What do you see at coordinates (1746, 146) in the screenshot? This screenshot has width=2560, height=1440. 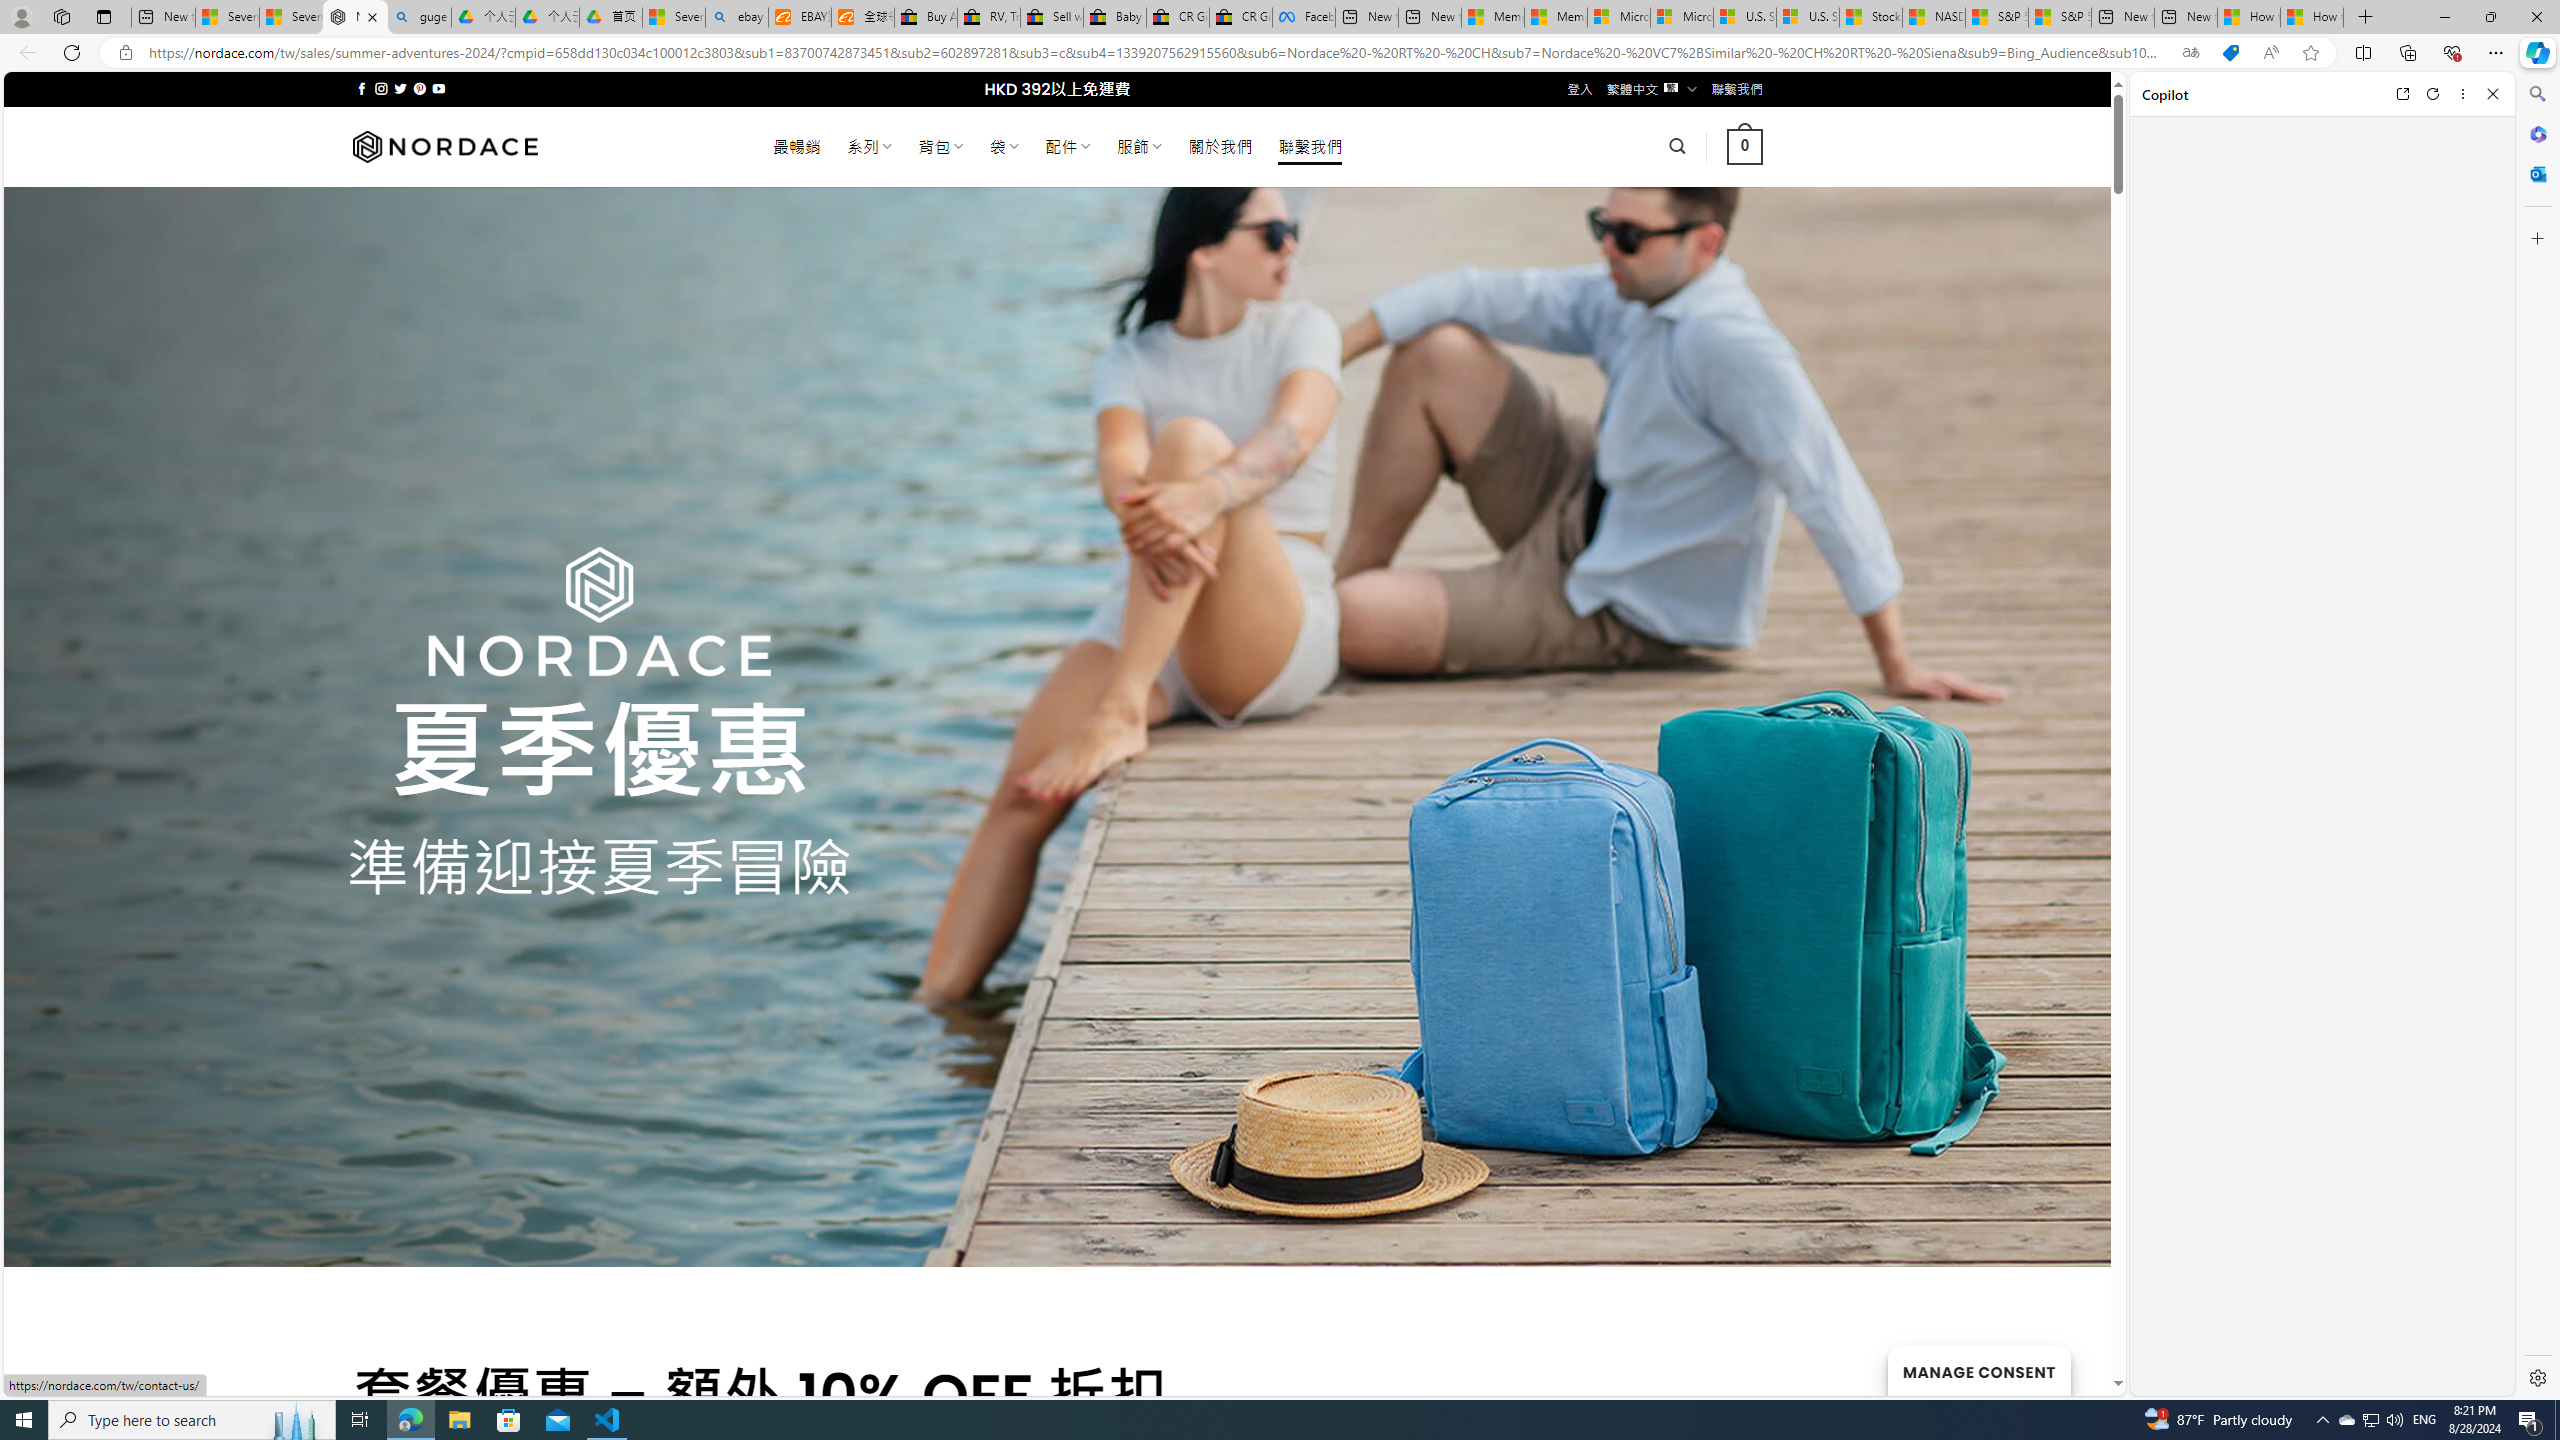 I see `  0  ` at bounding box center [1746, 146].